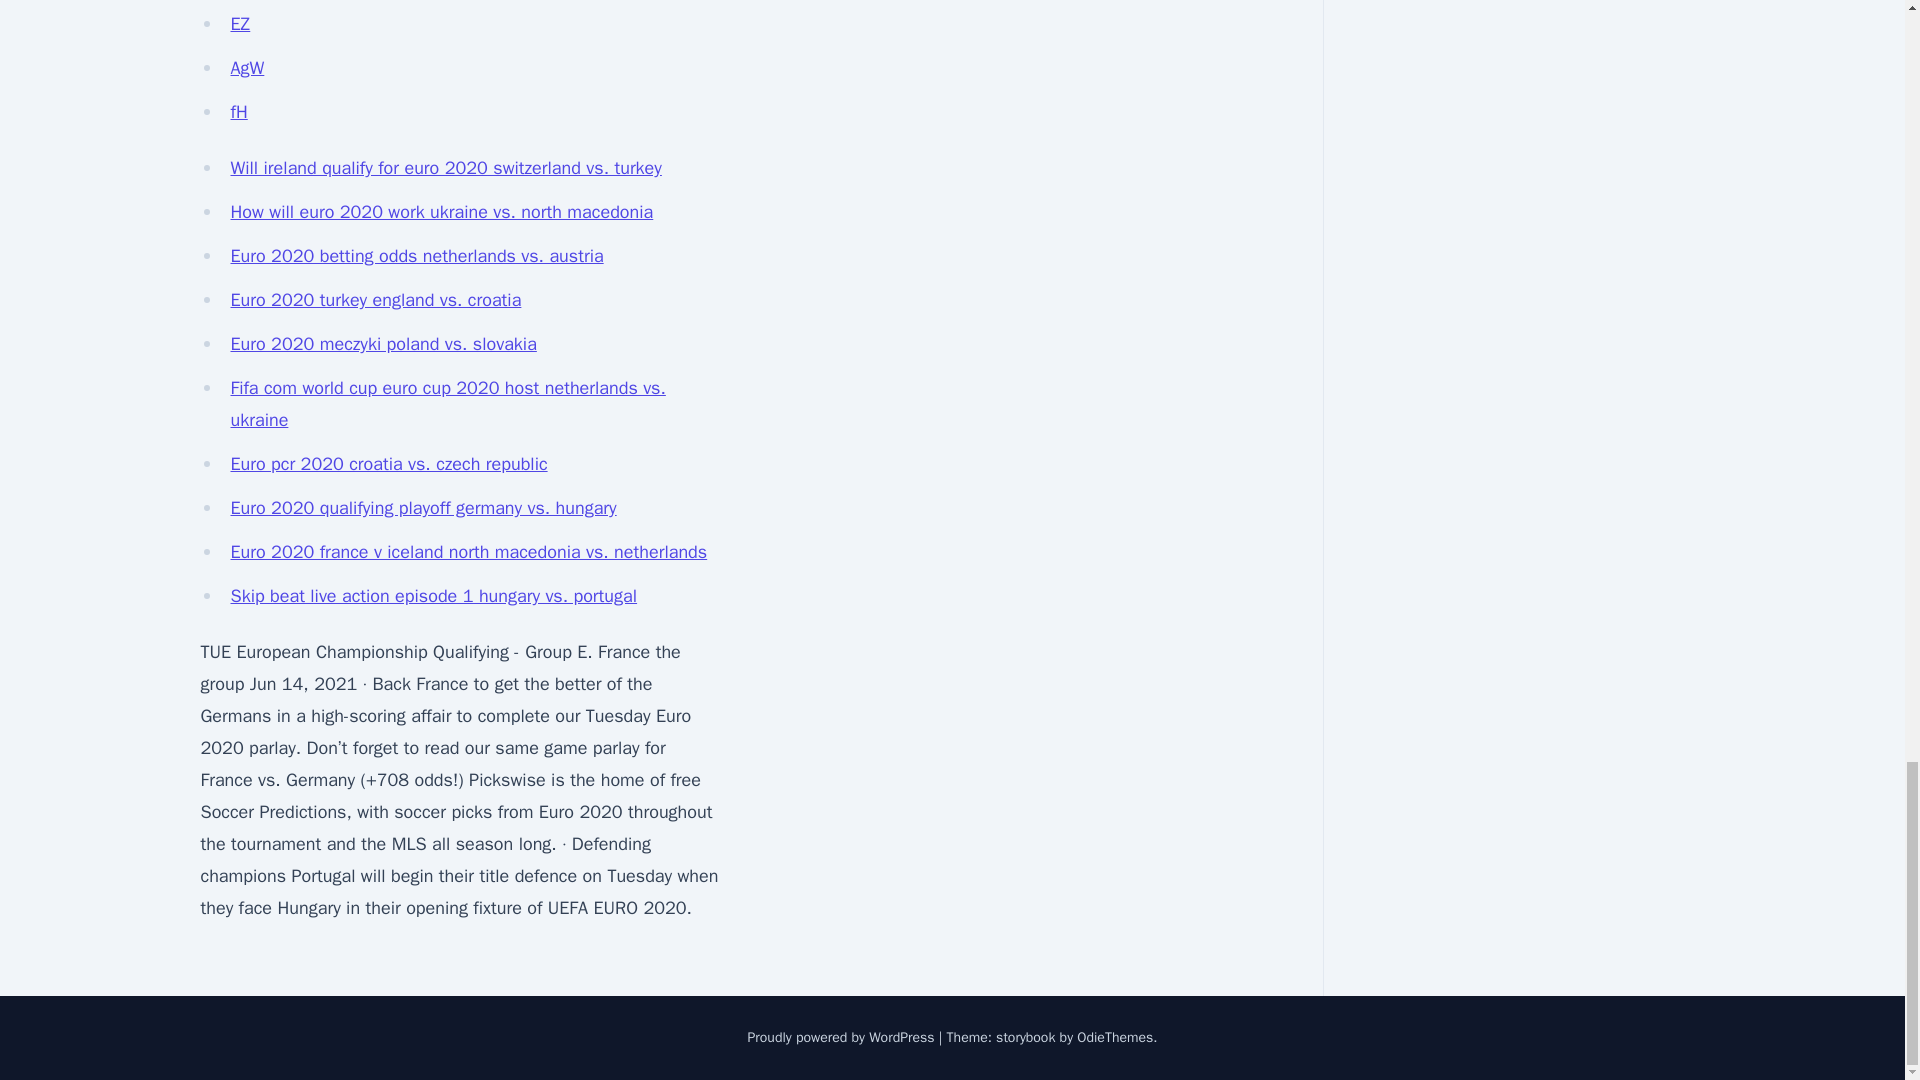  What do you see at coordinates (375, 300) in the screenshot?
I see `Euro 2020 turkey england vs. croatia` at bounding box center [375, 300].